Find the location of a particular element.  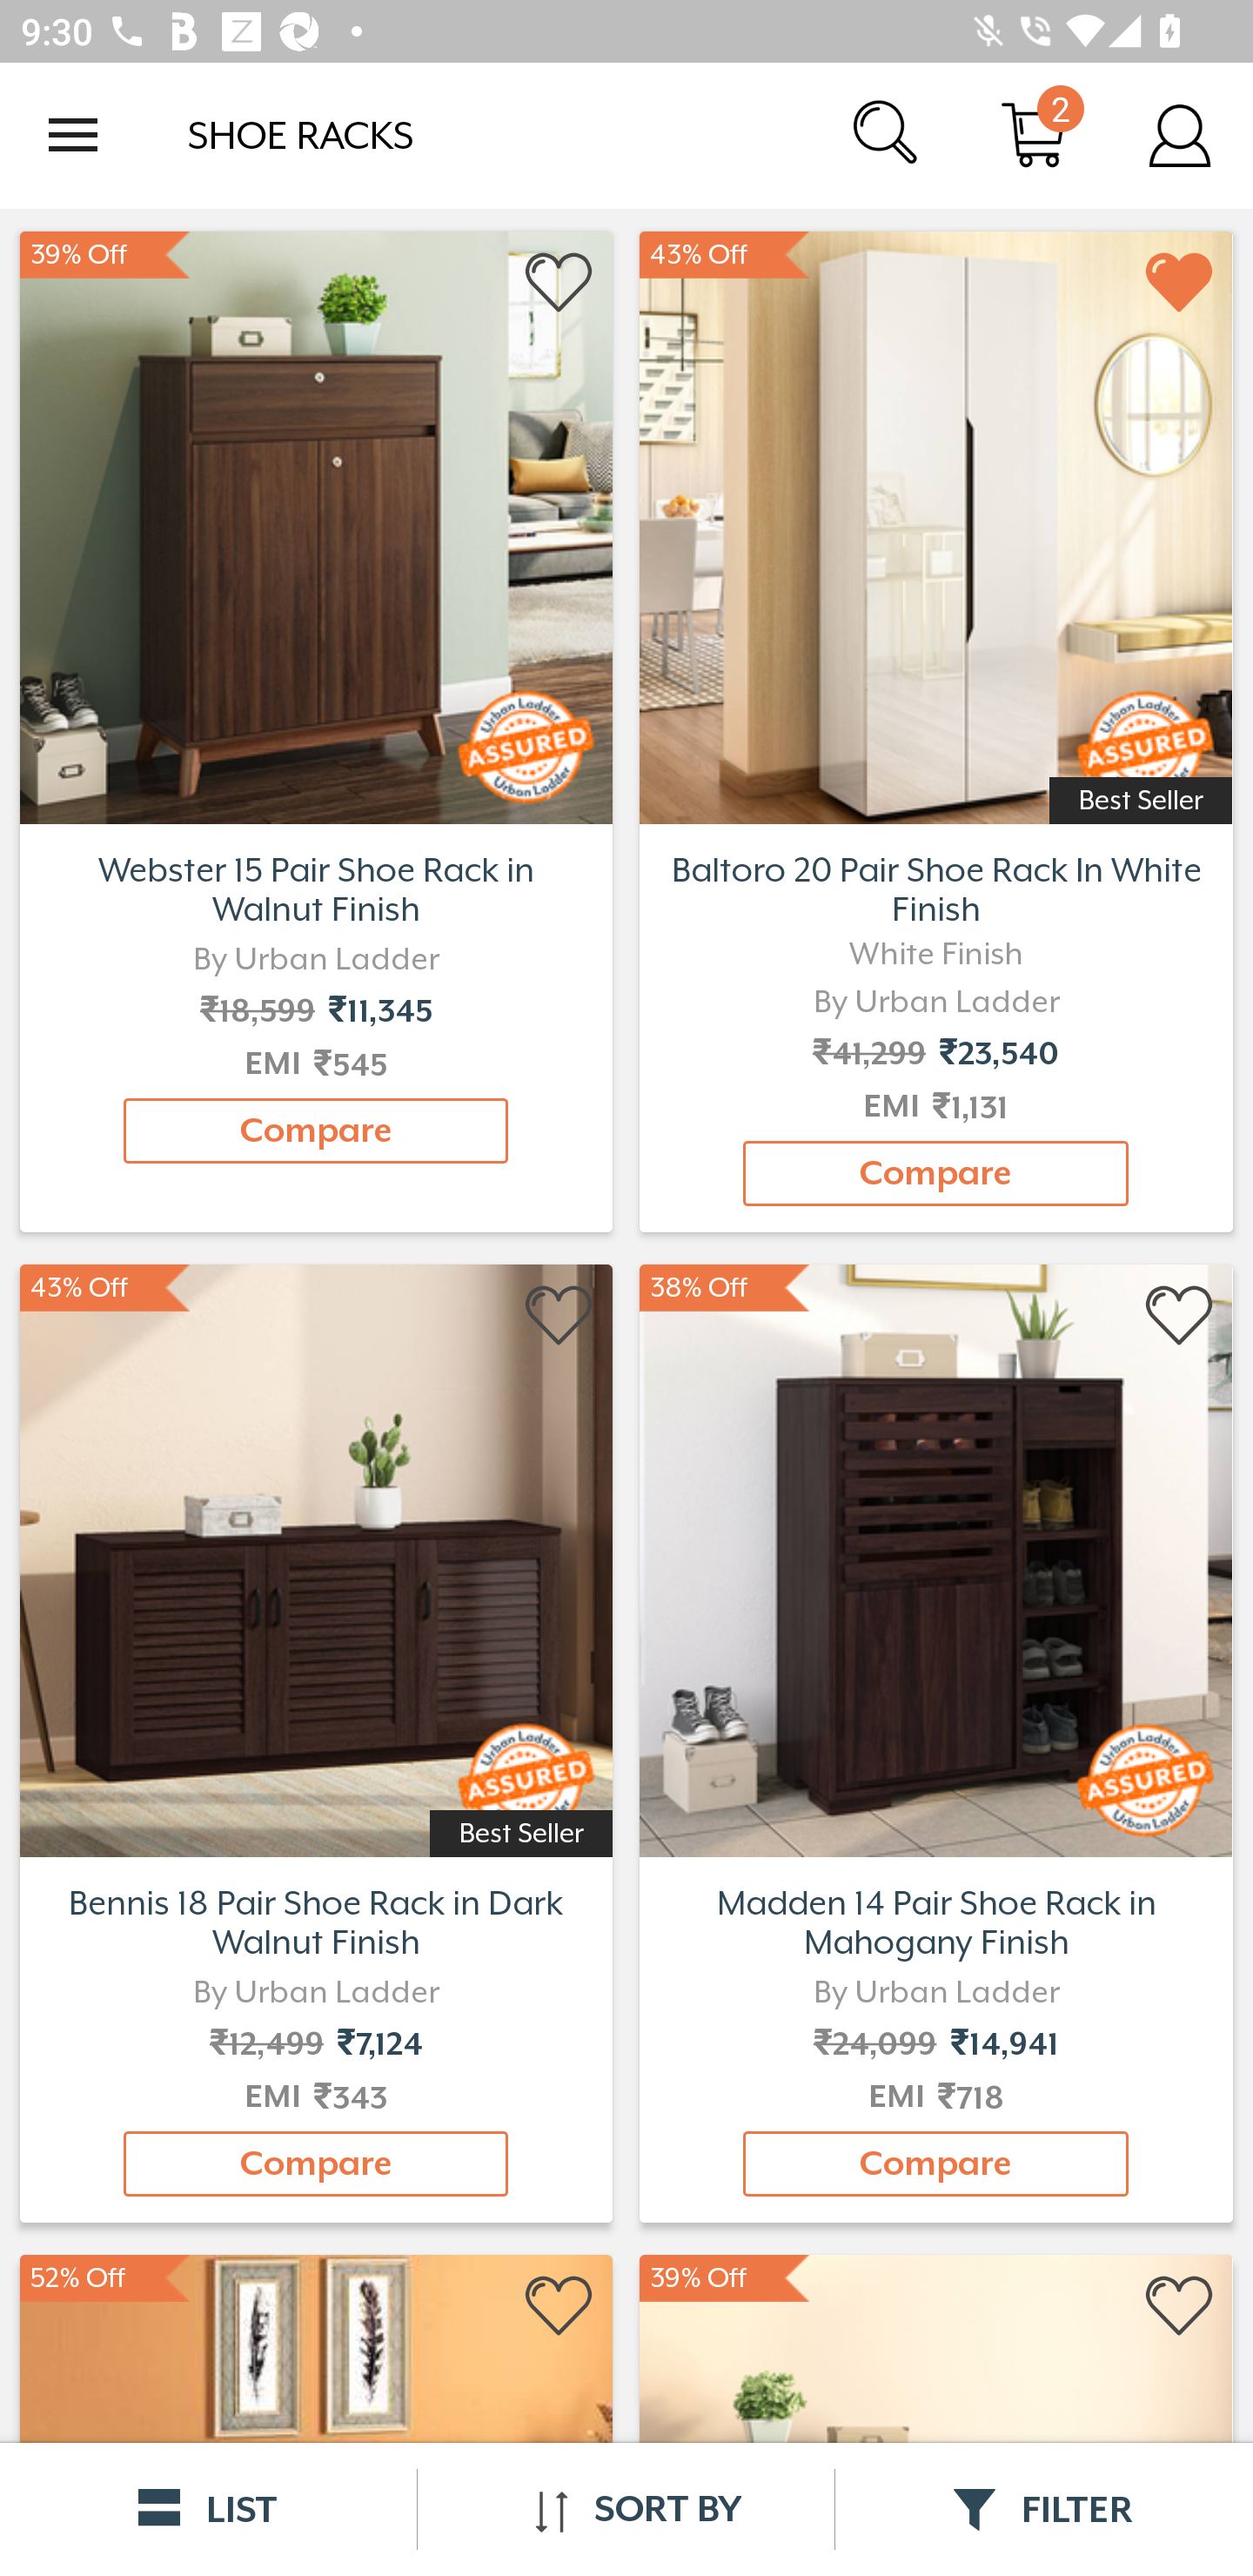

Compare is located at coordinates (935, 2163).